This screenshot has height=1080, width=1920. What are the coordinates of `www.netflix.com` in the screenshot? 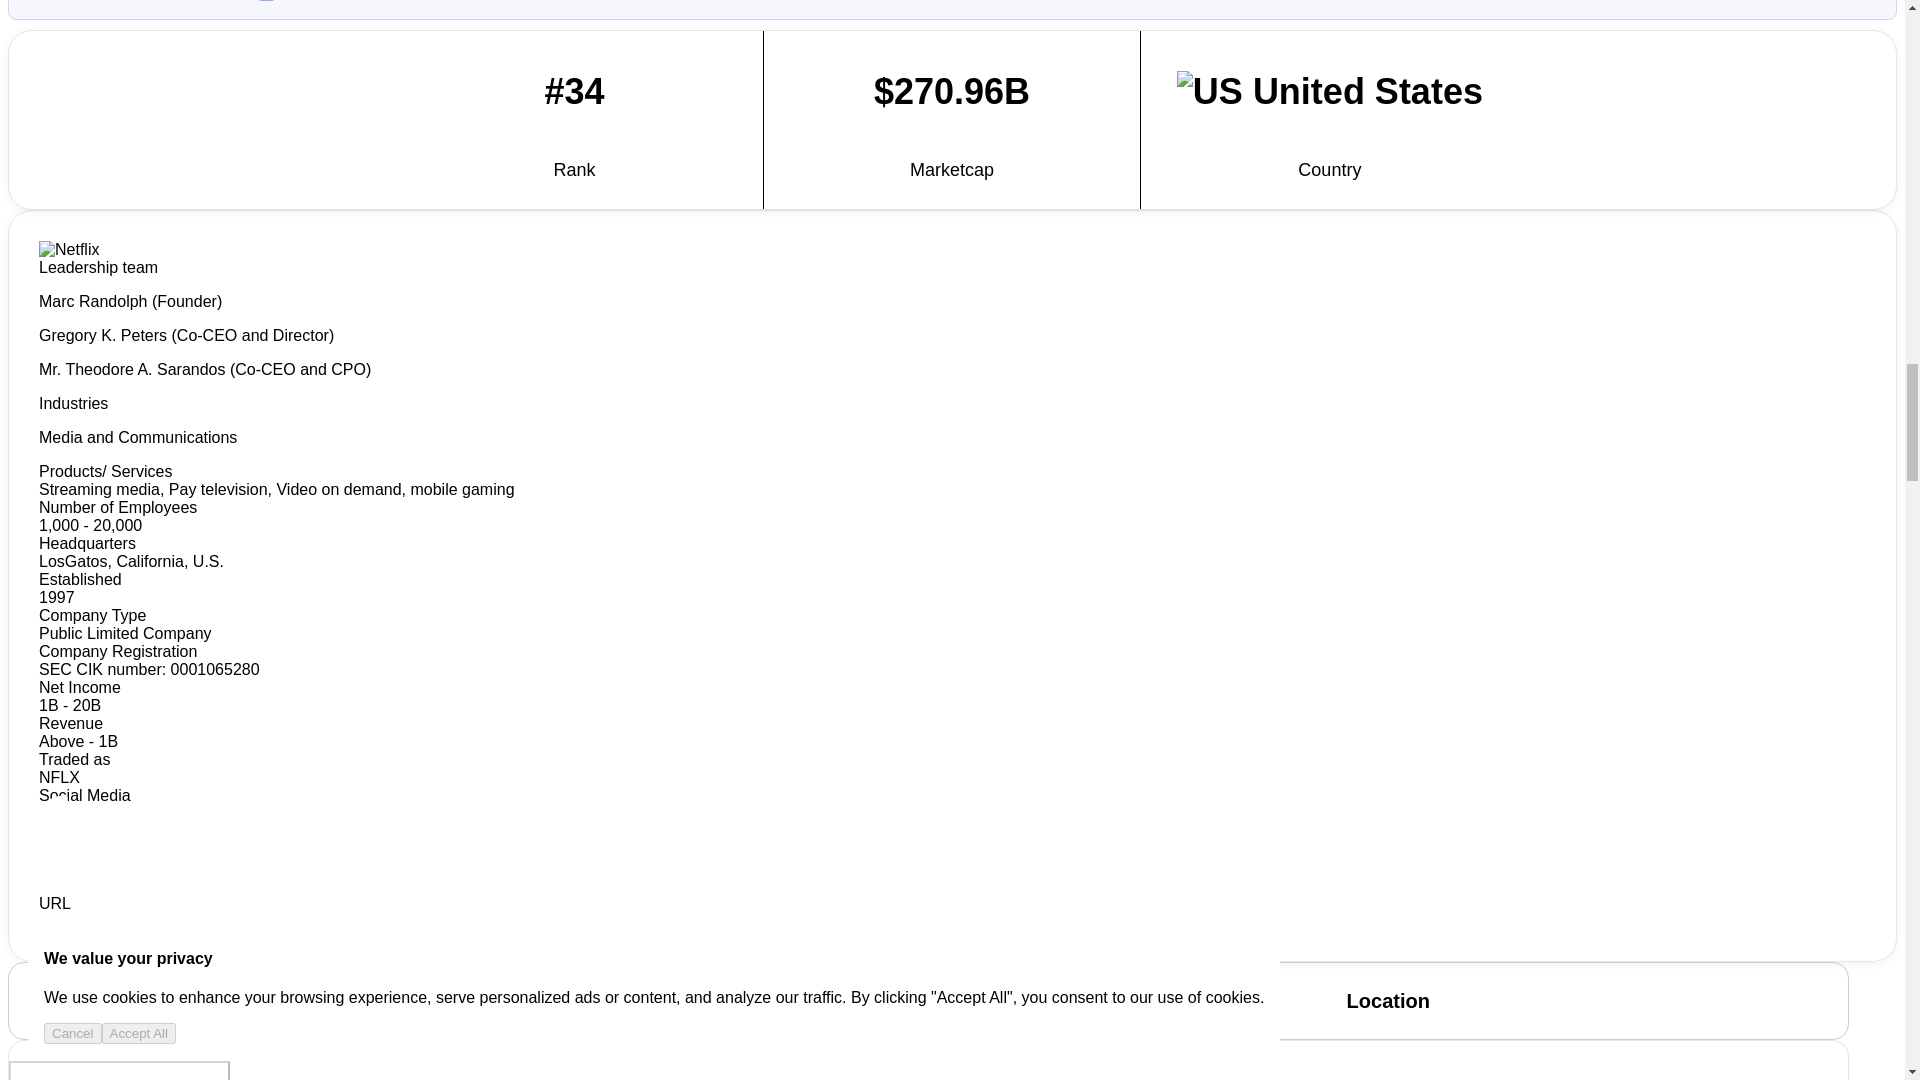 It's located at (96, 920).